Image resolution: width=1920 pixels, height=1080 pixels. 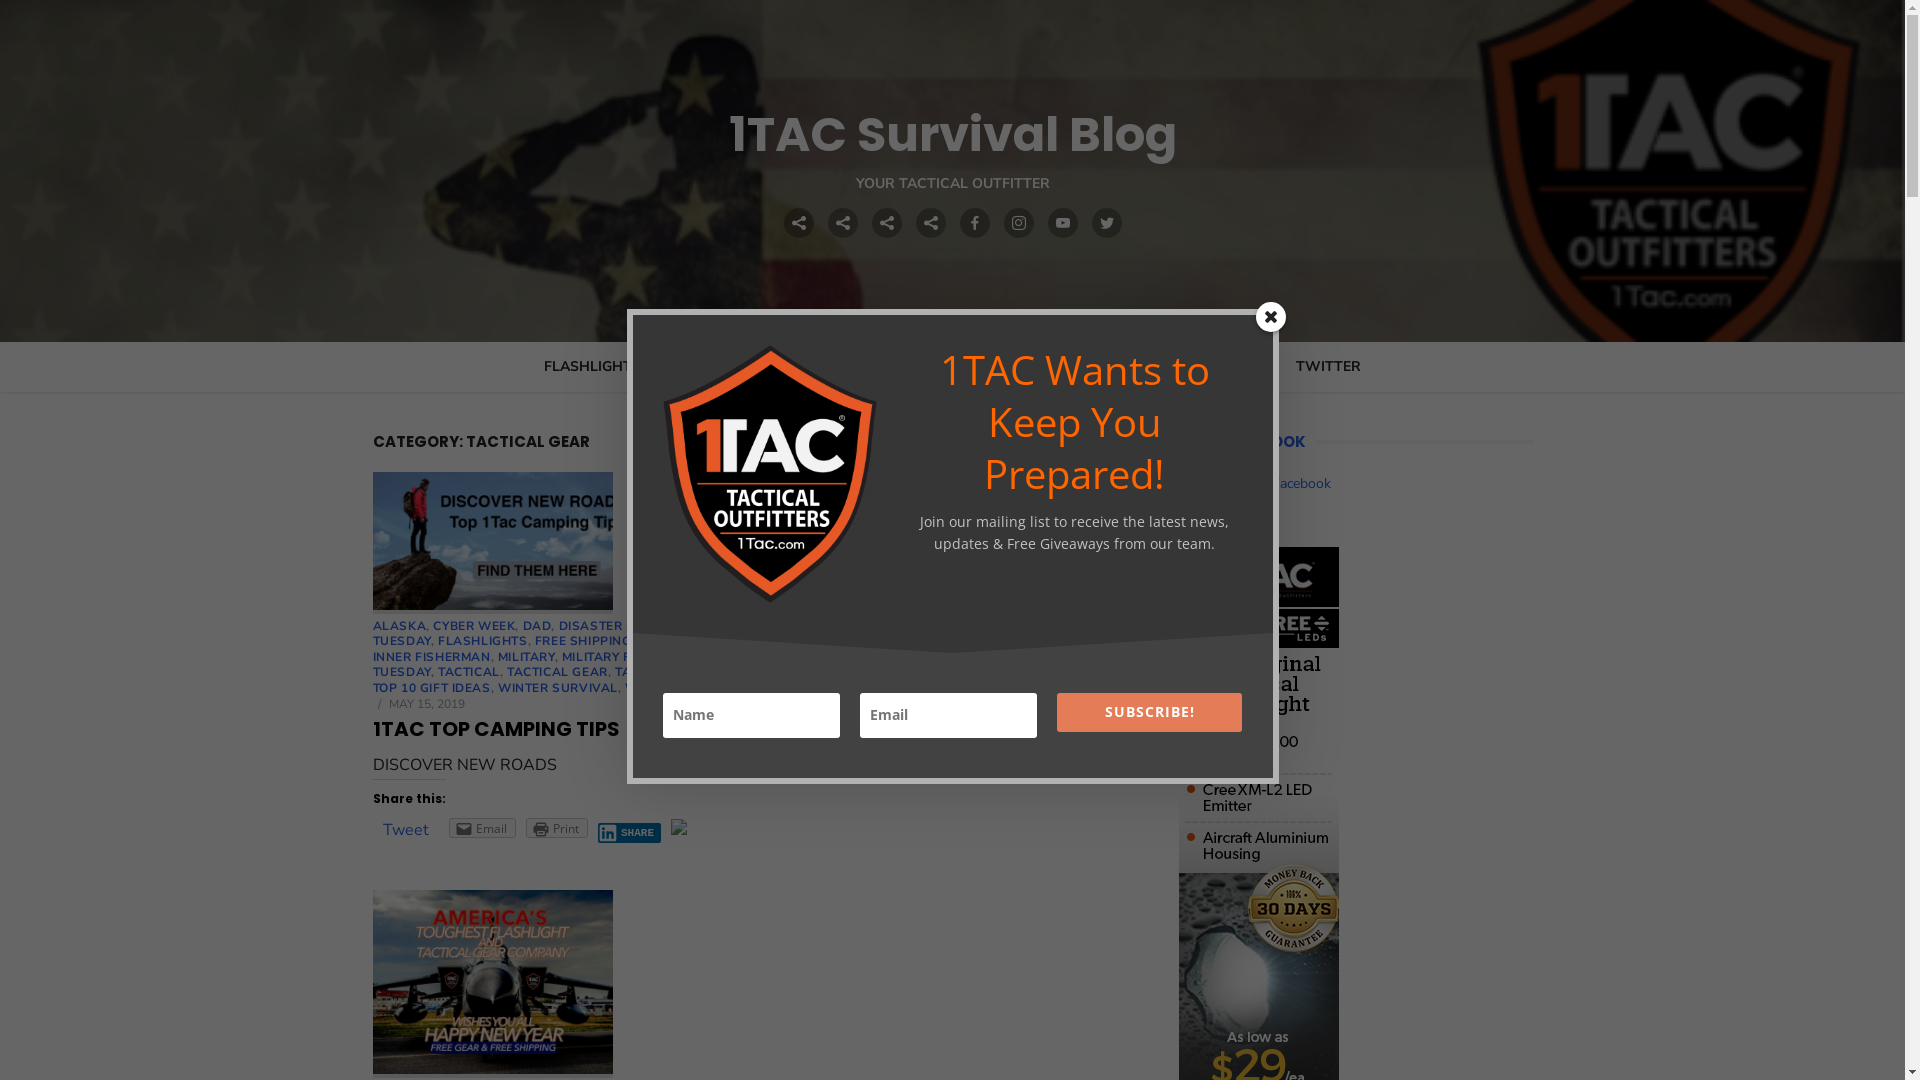 I want to click on HAPPY NEW YEAR FROM 1TAC, so click(x=492, y=984).